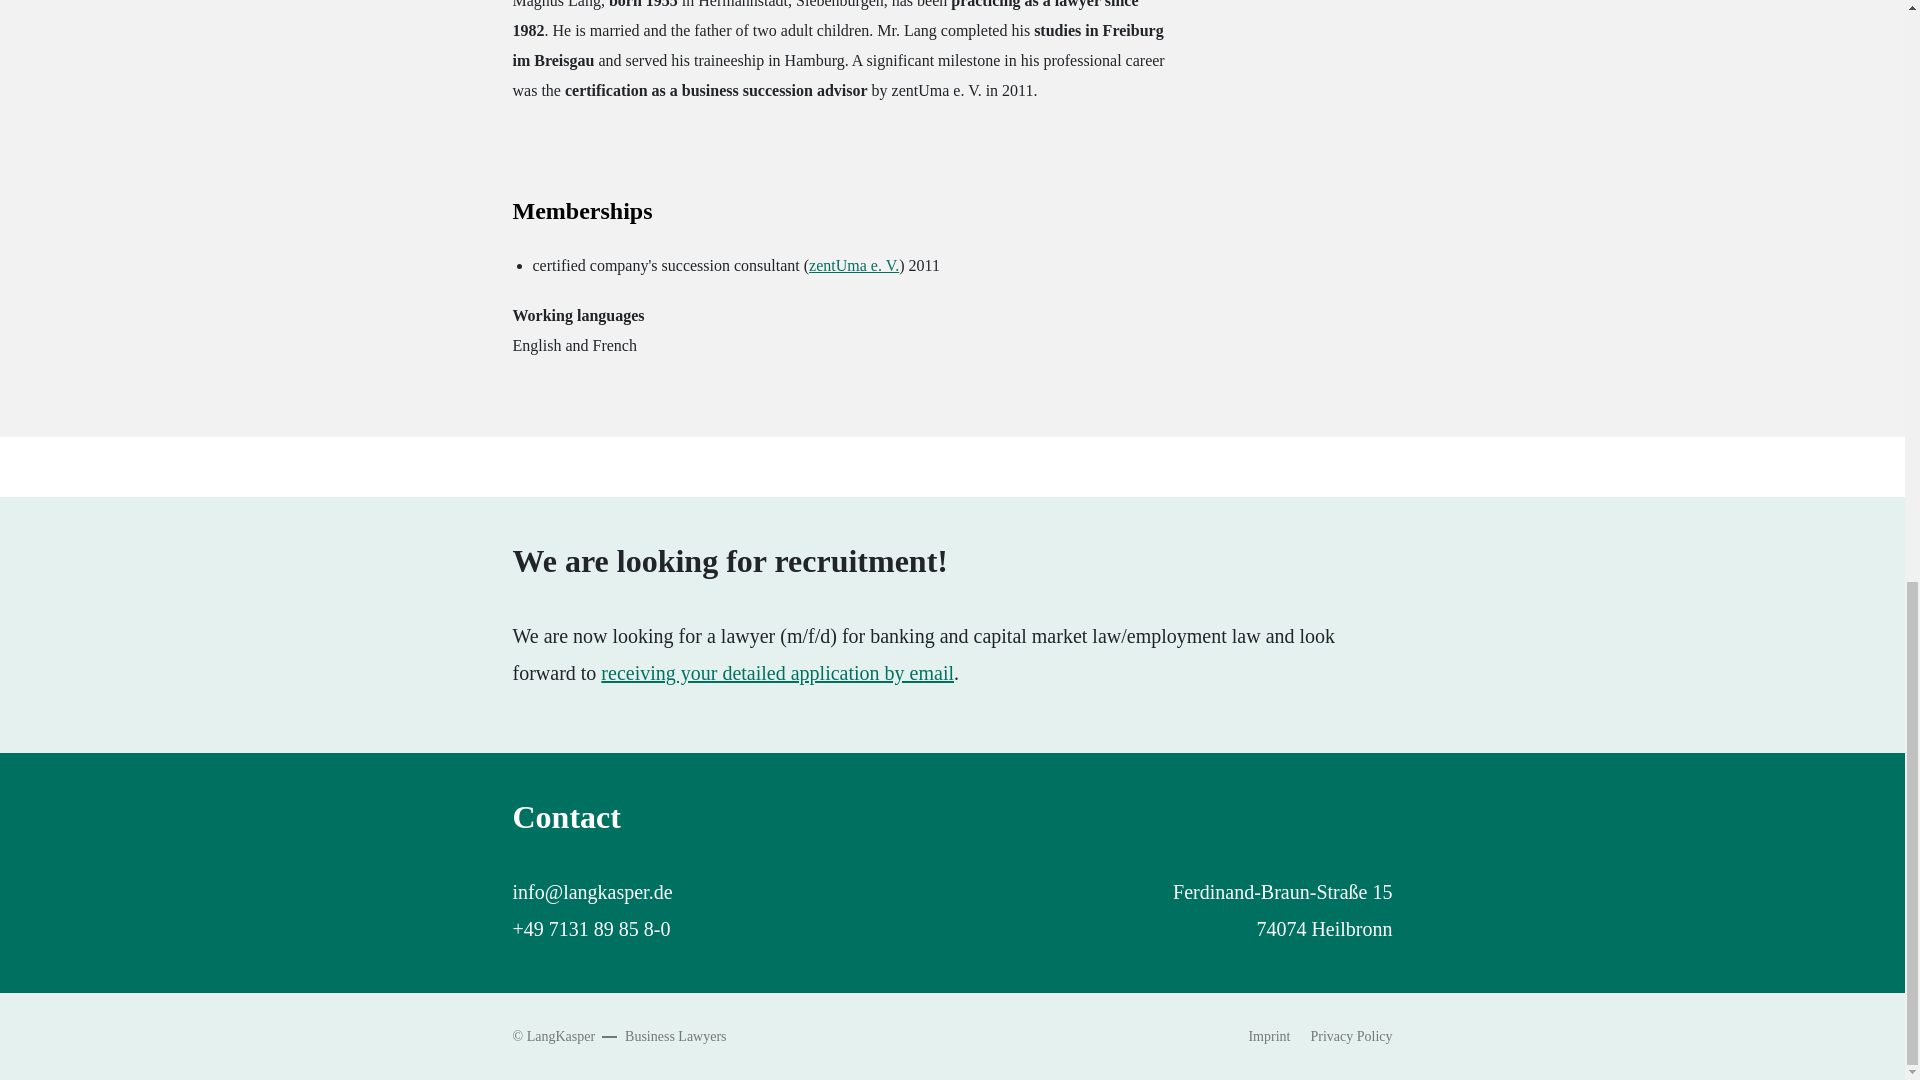 This screenshot has width=1920, height=1080. Describe the element at coordinates (1269, 1036) in the screenshot. I see `Imprint` at that location.